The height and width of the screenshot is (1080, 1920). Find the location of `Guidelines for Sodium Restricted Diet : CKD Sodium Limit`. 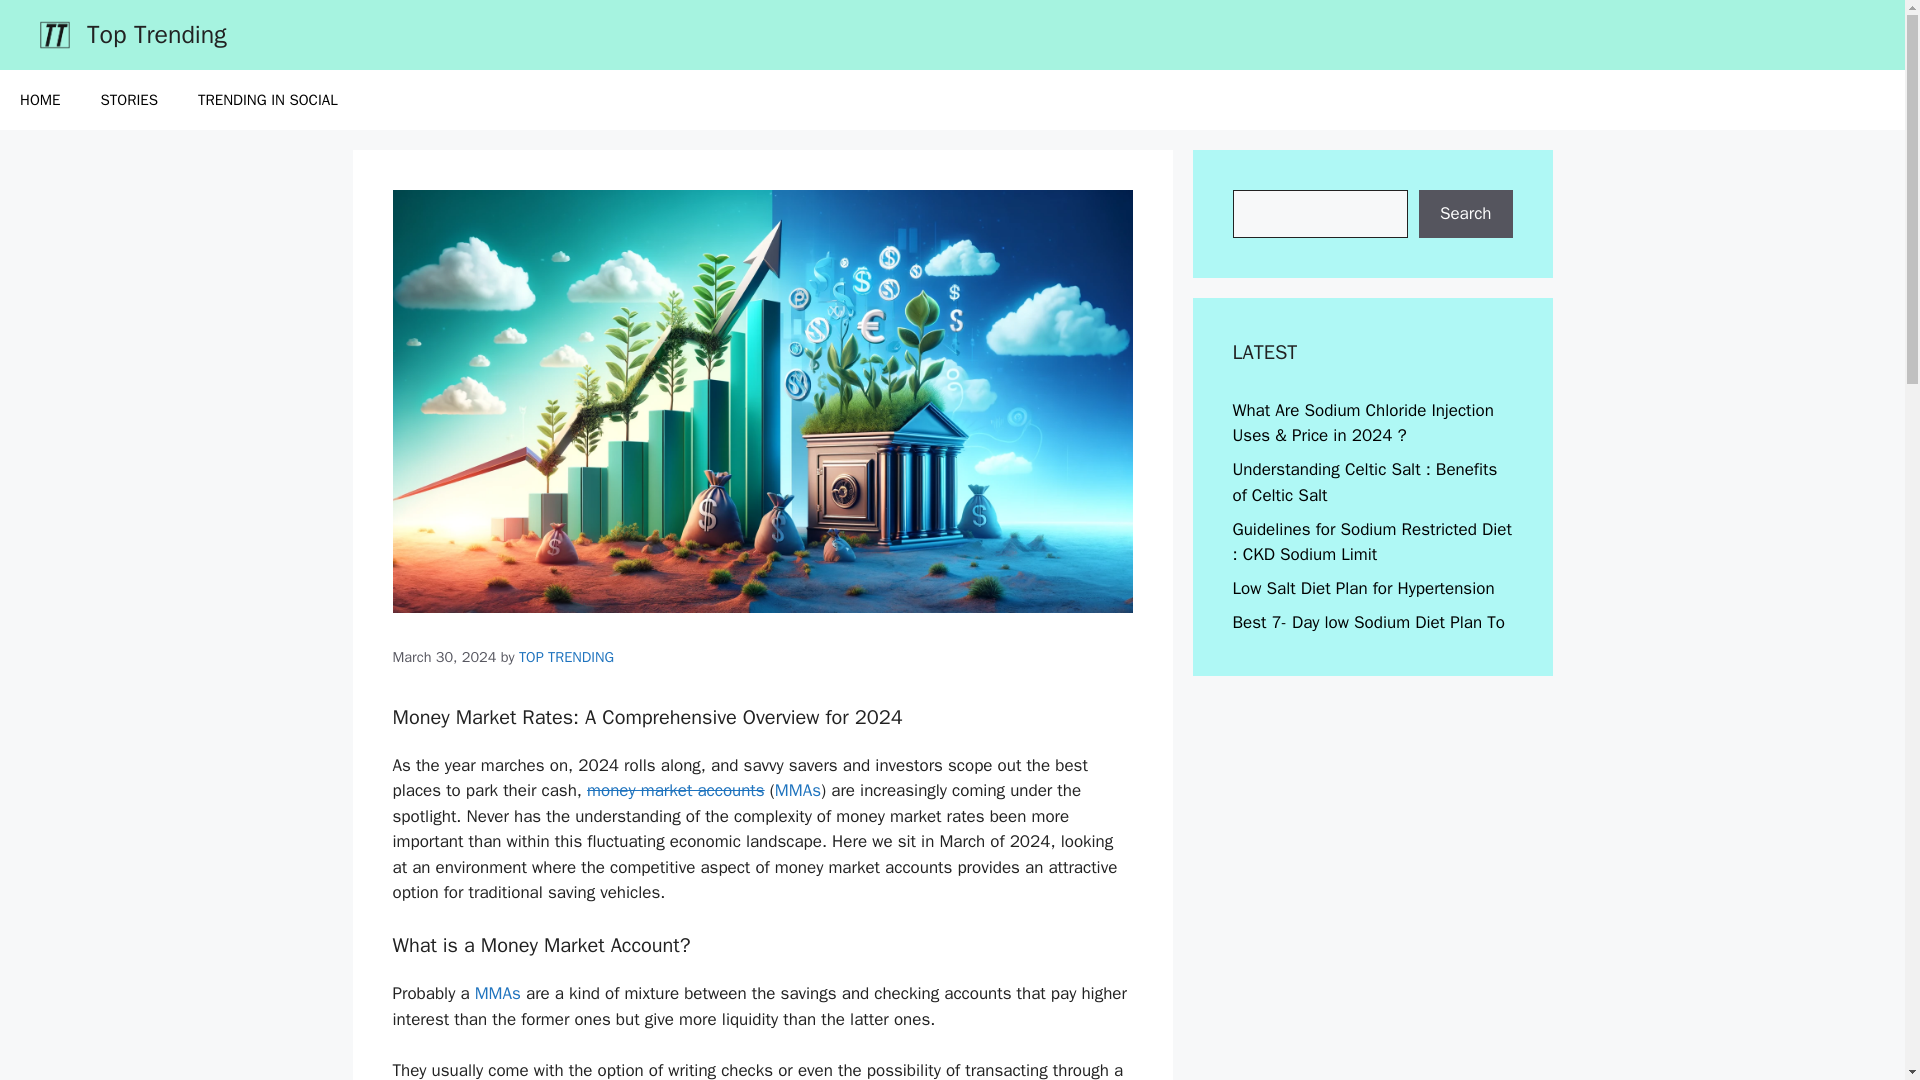

Guidelines for Sodium Restricted Diet : CKD Sodium Limit is located at coordinates (1372, 541).